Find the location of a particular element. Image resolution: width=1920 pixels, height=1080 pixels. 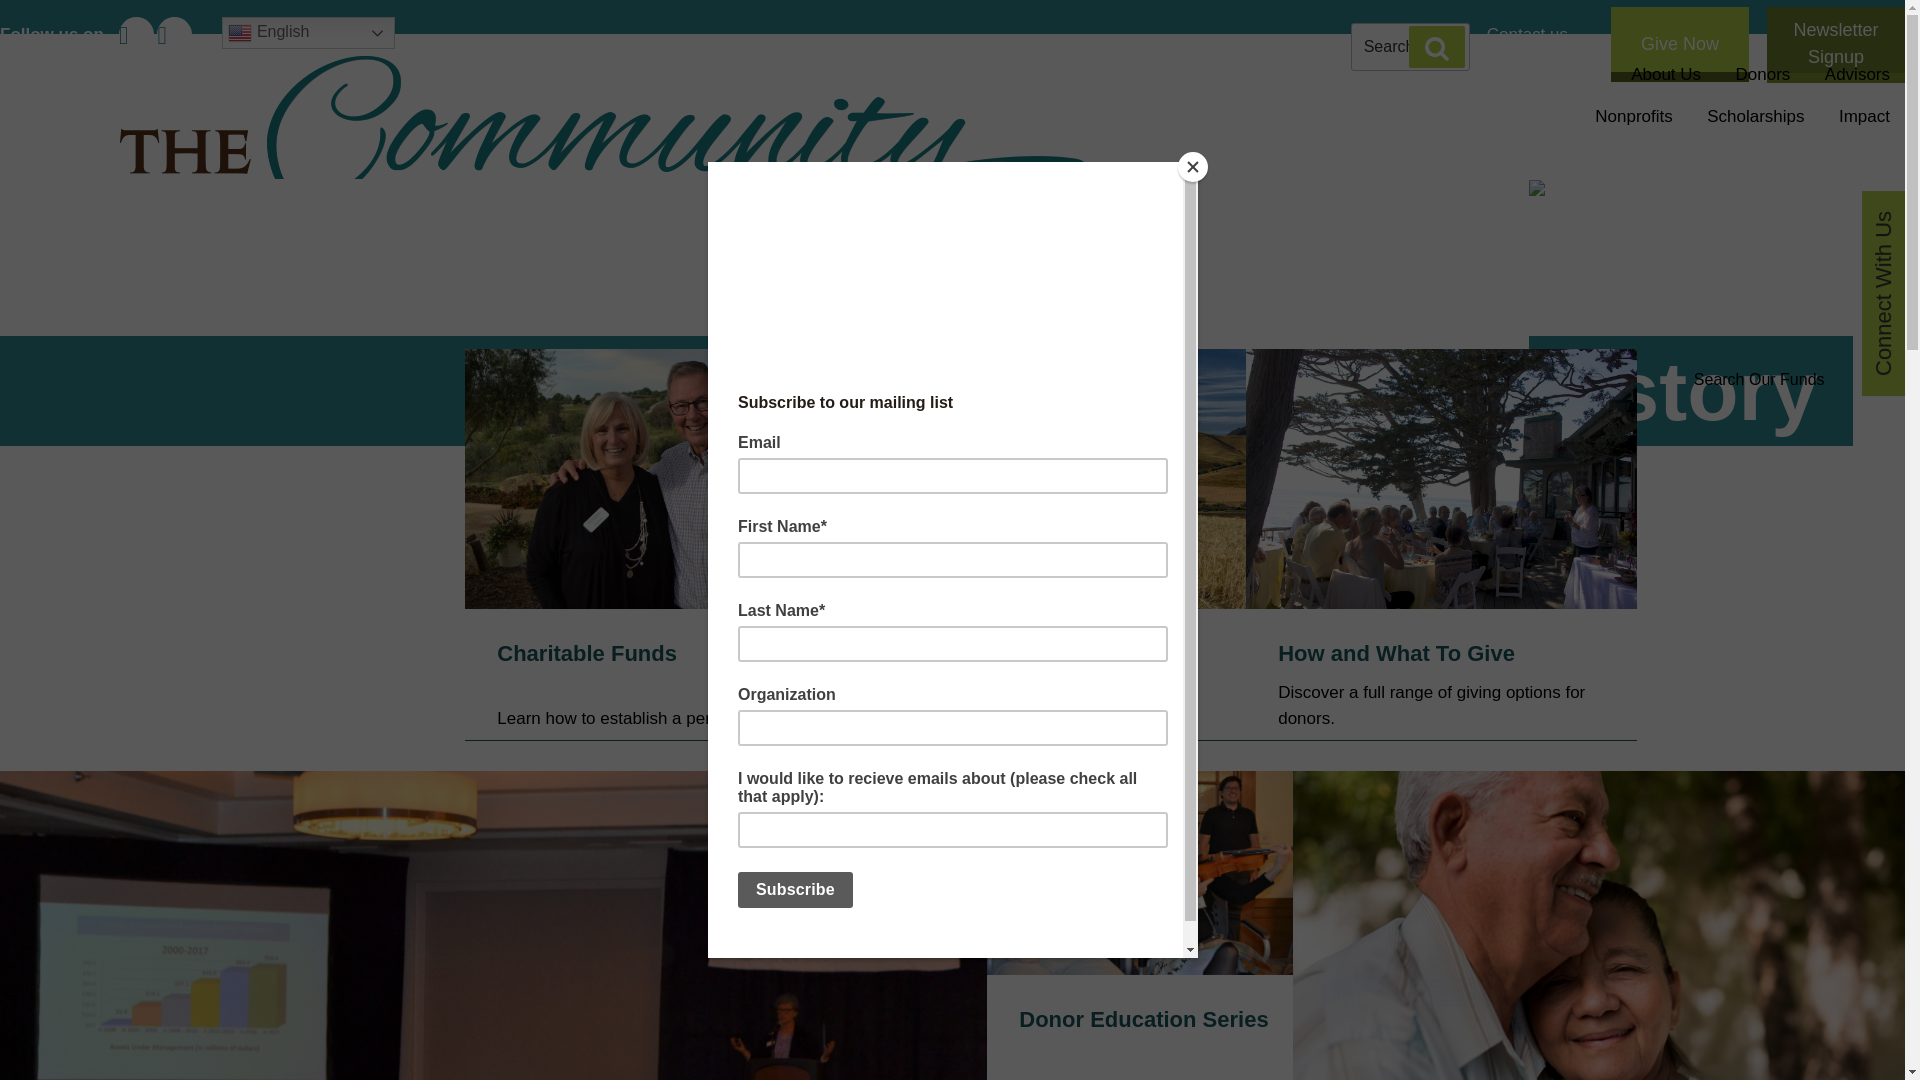

Give Now is located at coordinates (1680, 44).